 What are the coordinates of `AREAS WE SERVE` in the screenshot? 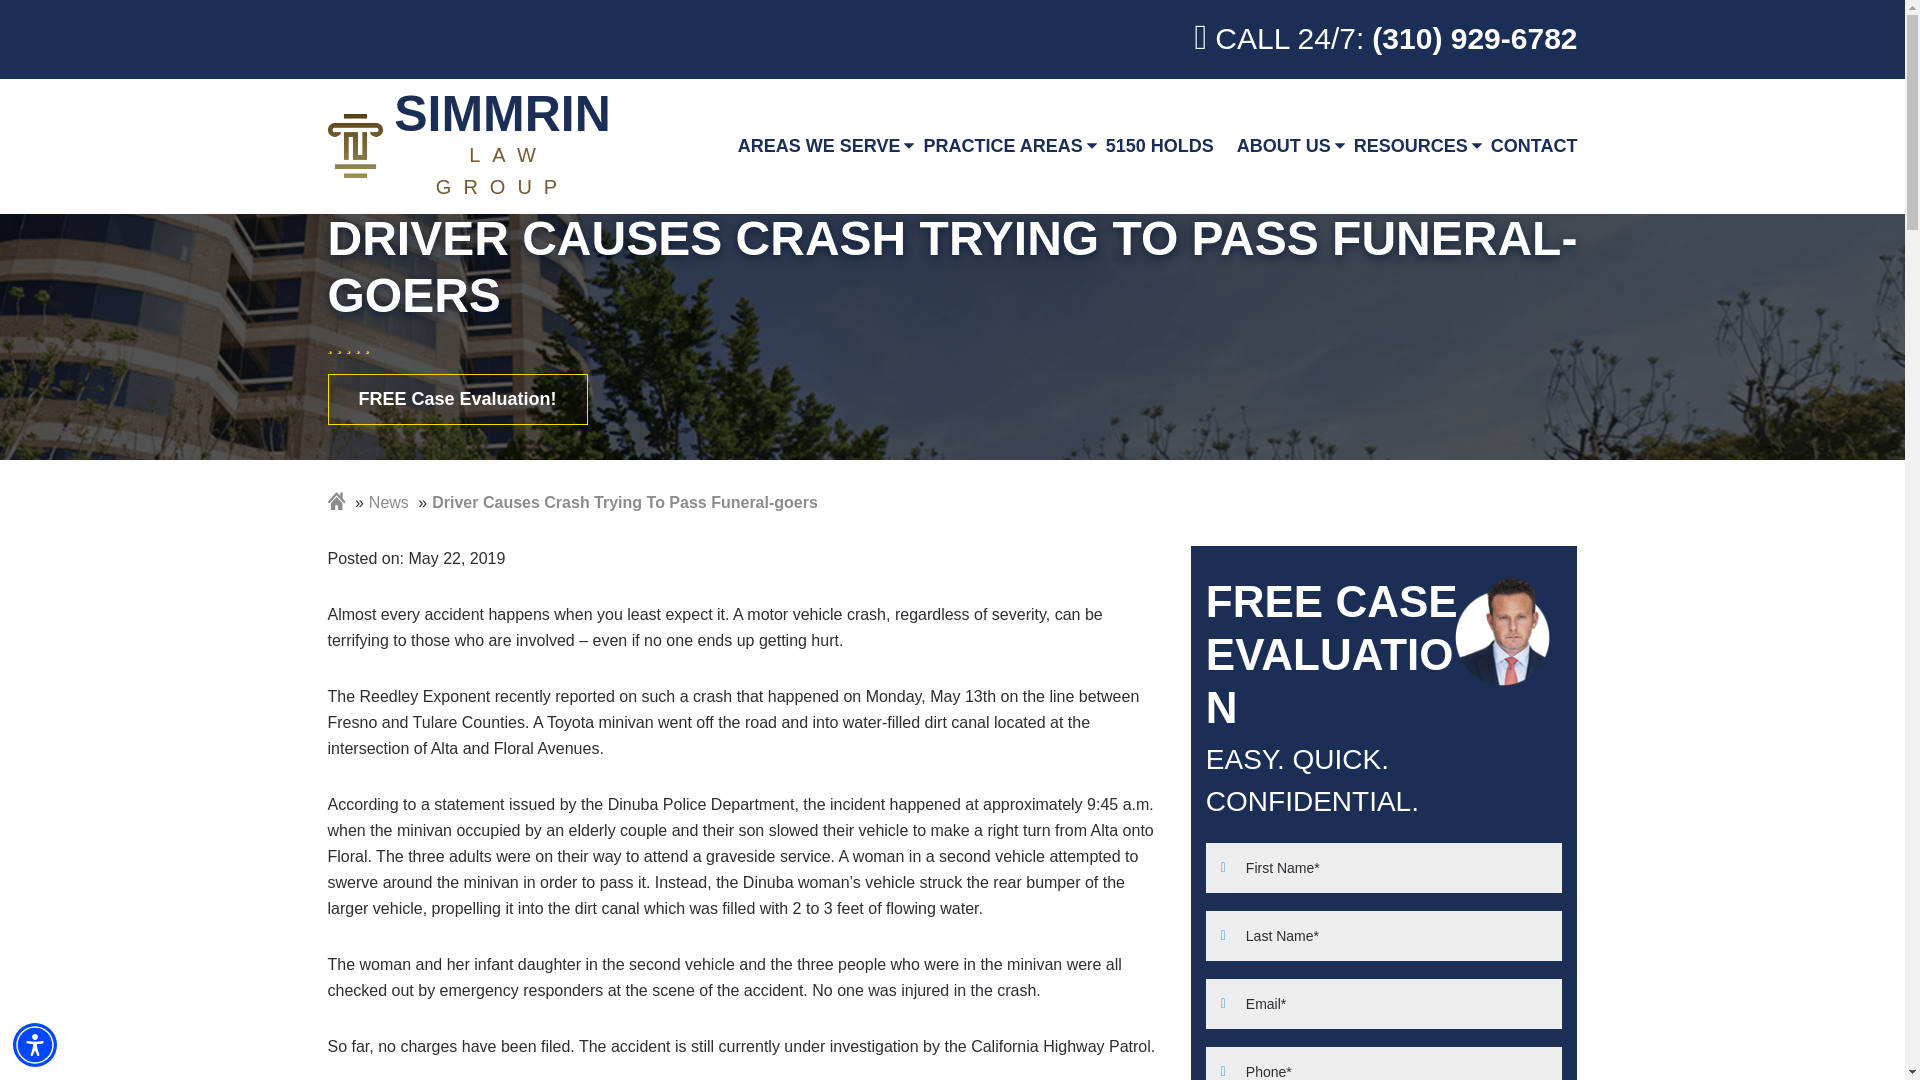 It's located at (35, 1044).